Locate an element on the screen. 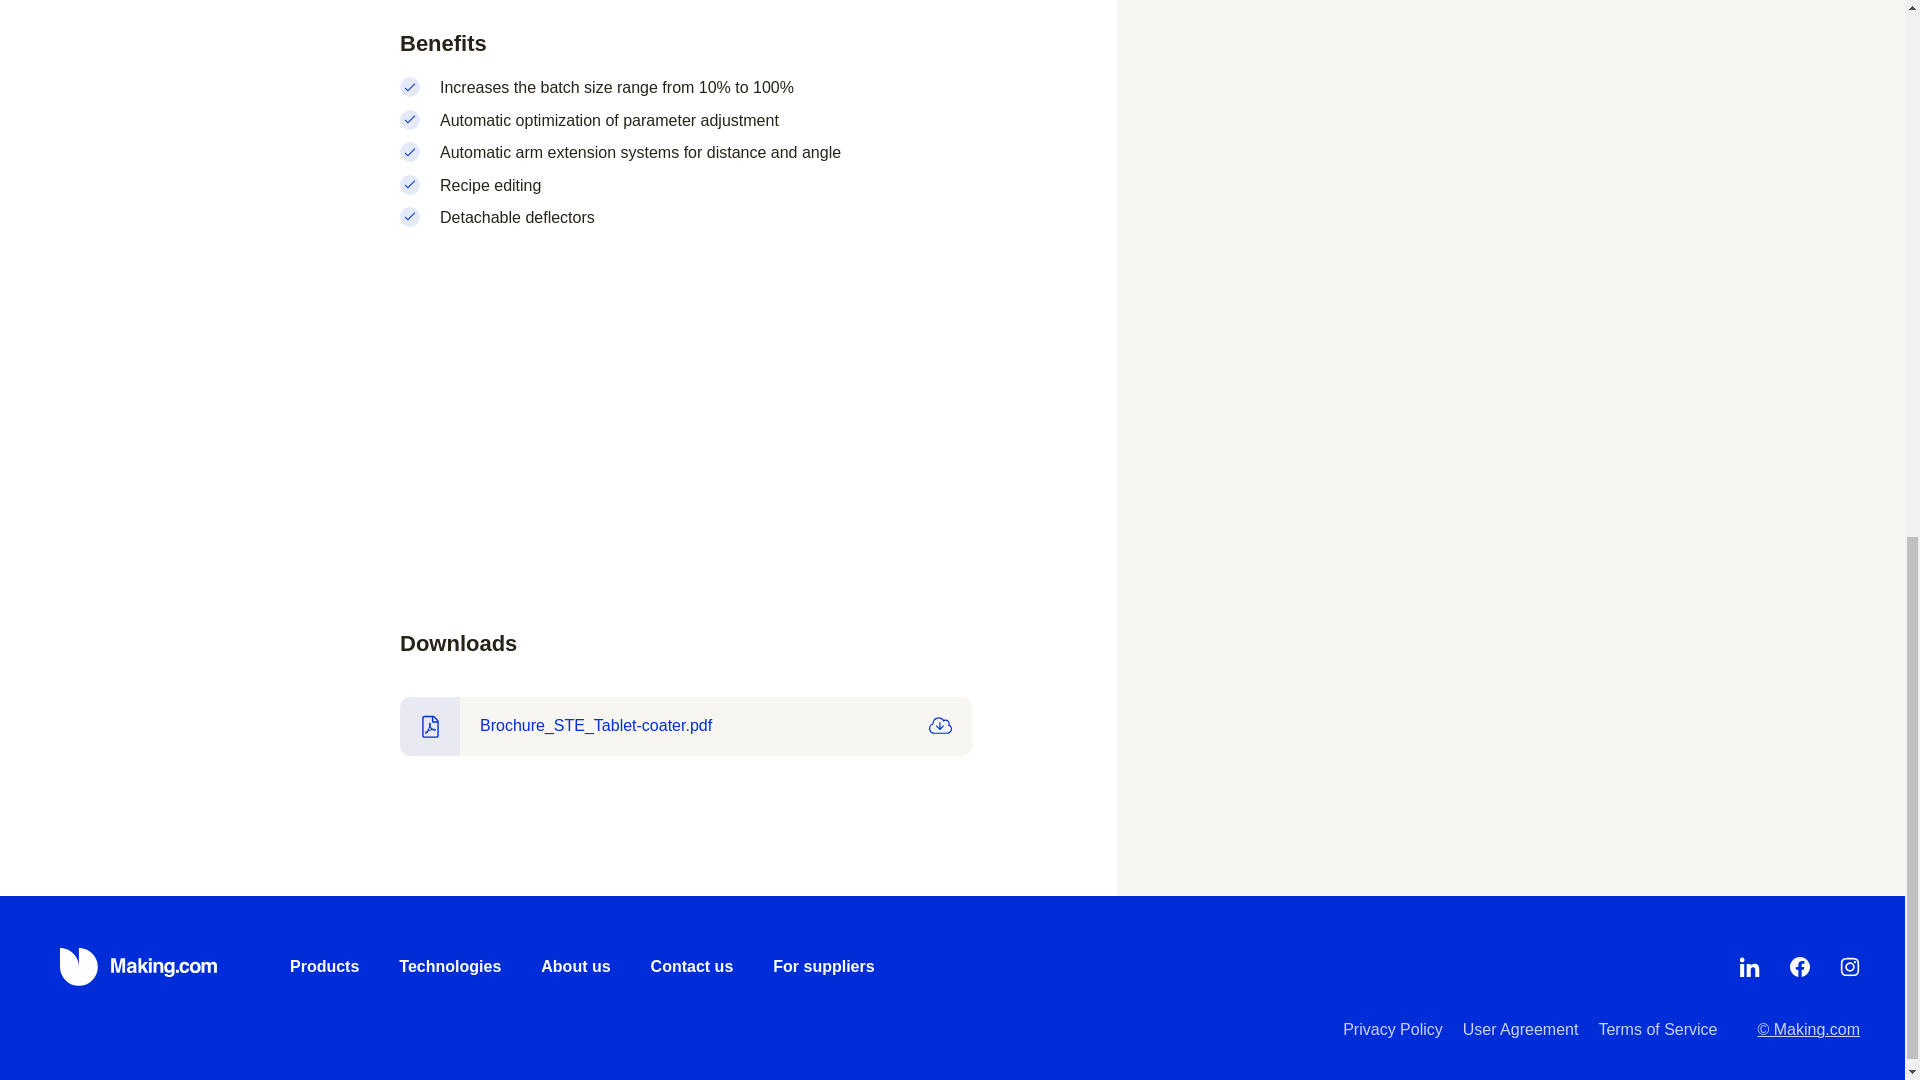  Products is located at coordinates (324, 967).